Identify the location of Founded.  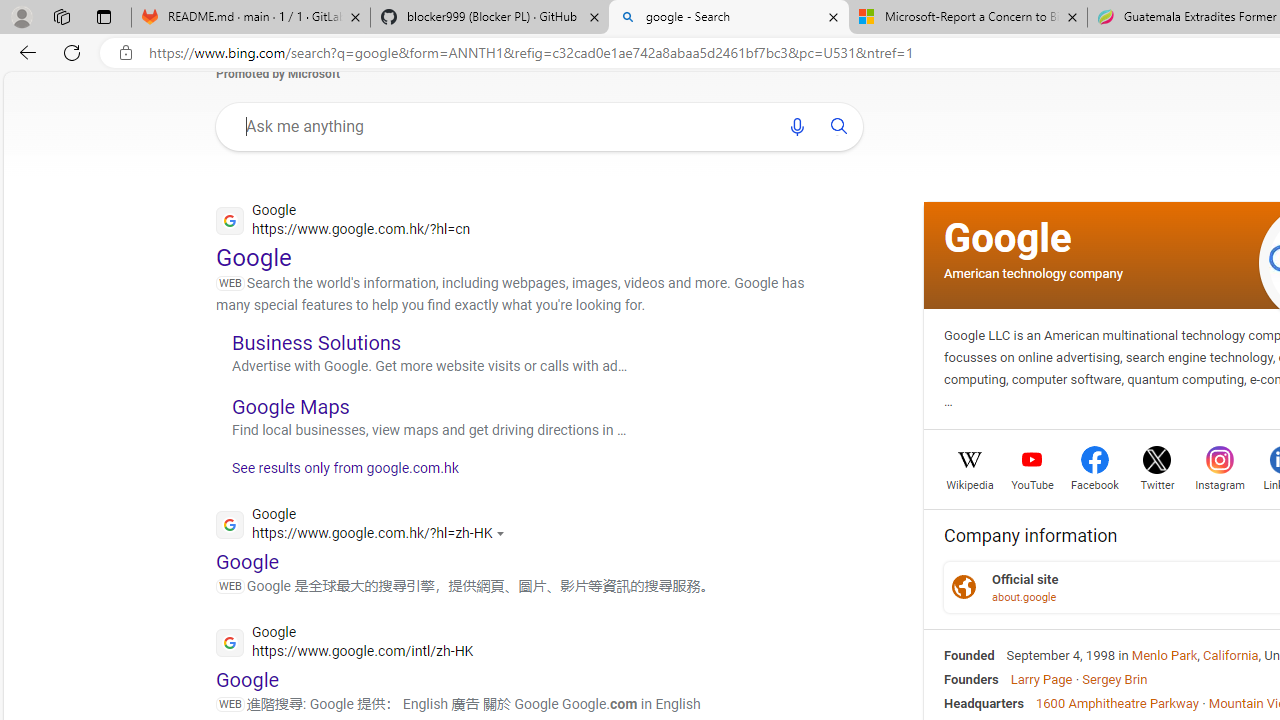
(969, 655).